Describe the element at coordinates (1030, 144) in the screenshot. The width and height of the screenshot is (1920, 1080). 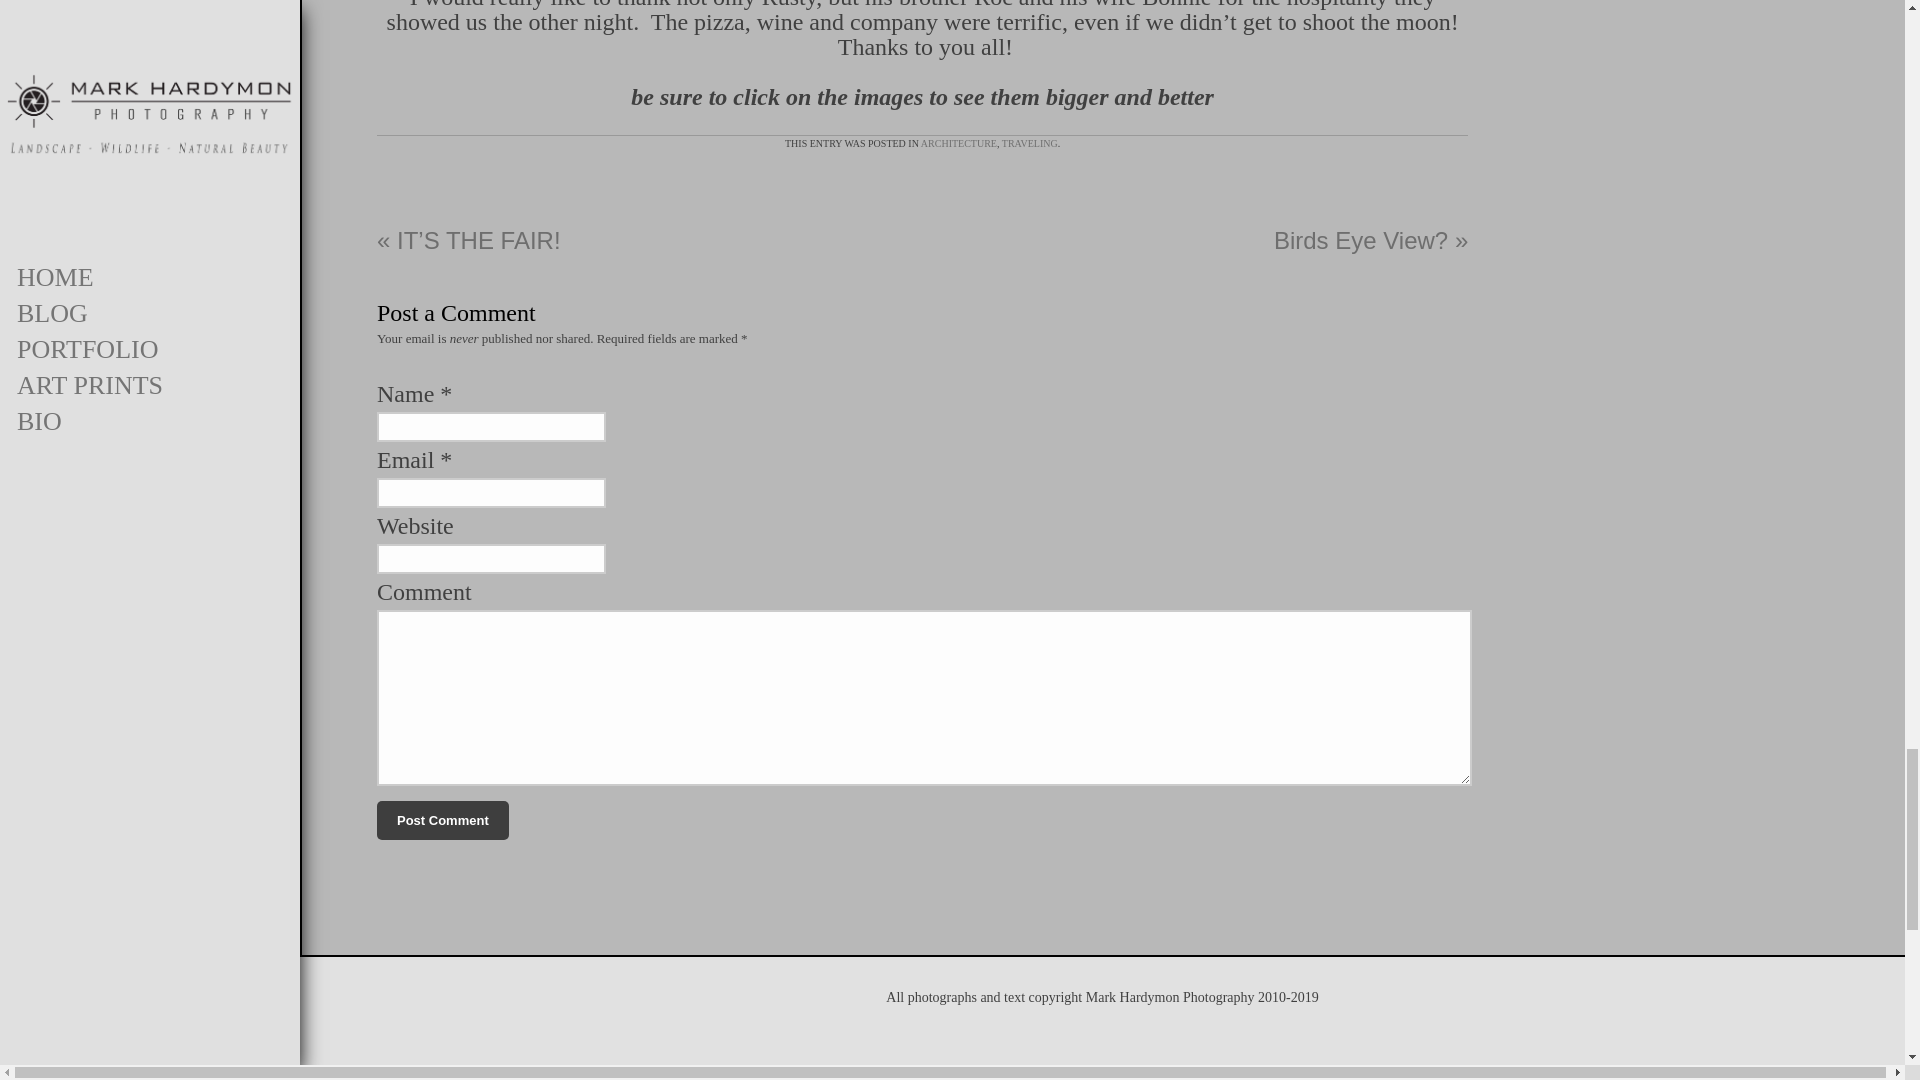
I see `TRAVELING` at that location.